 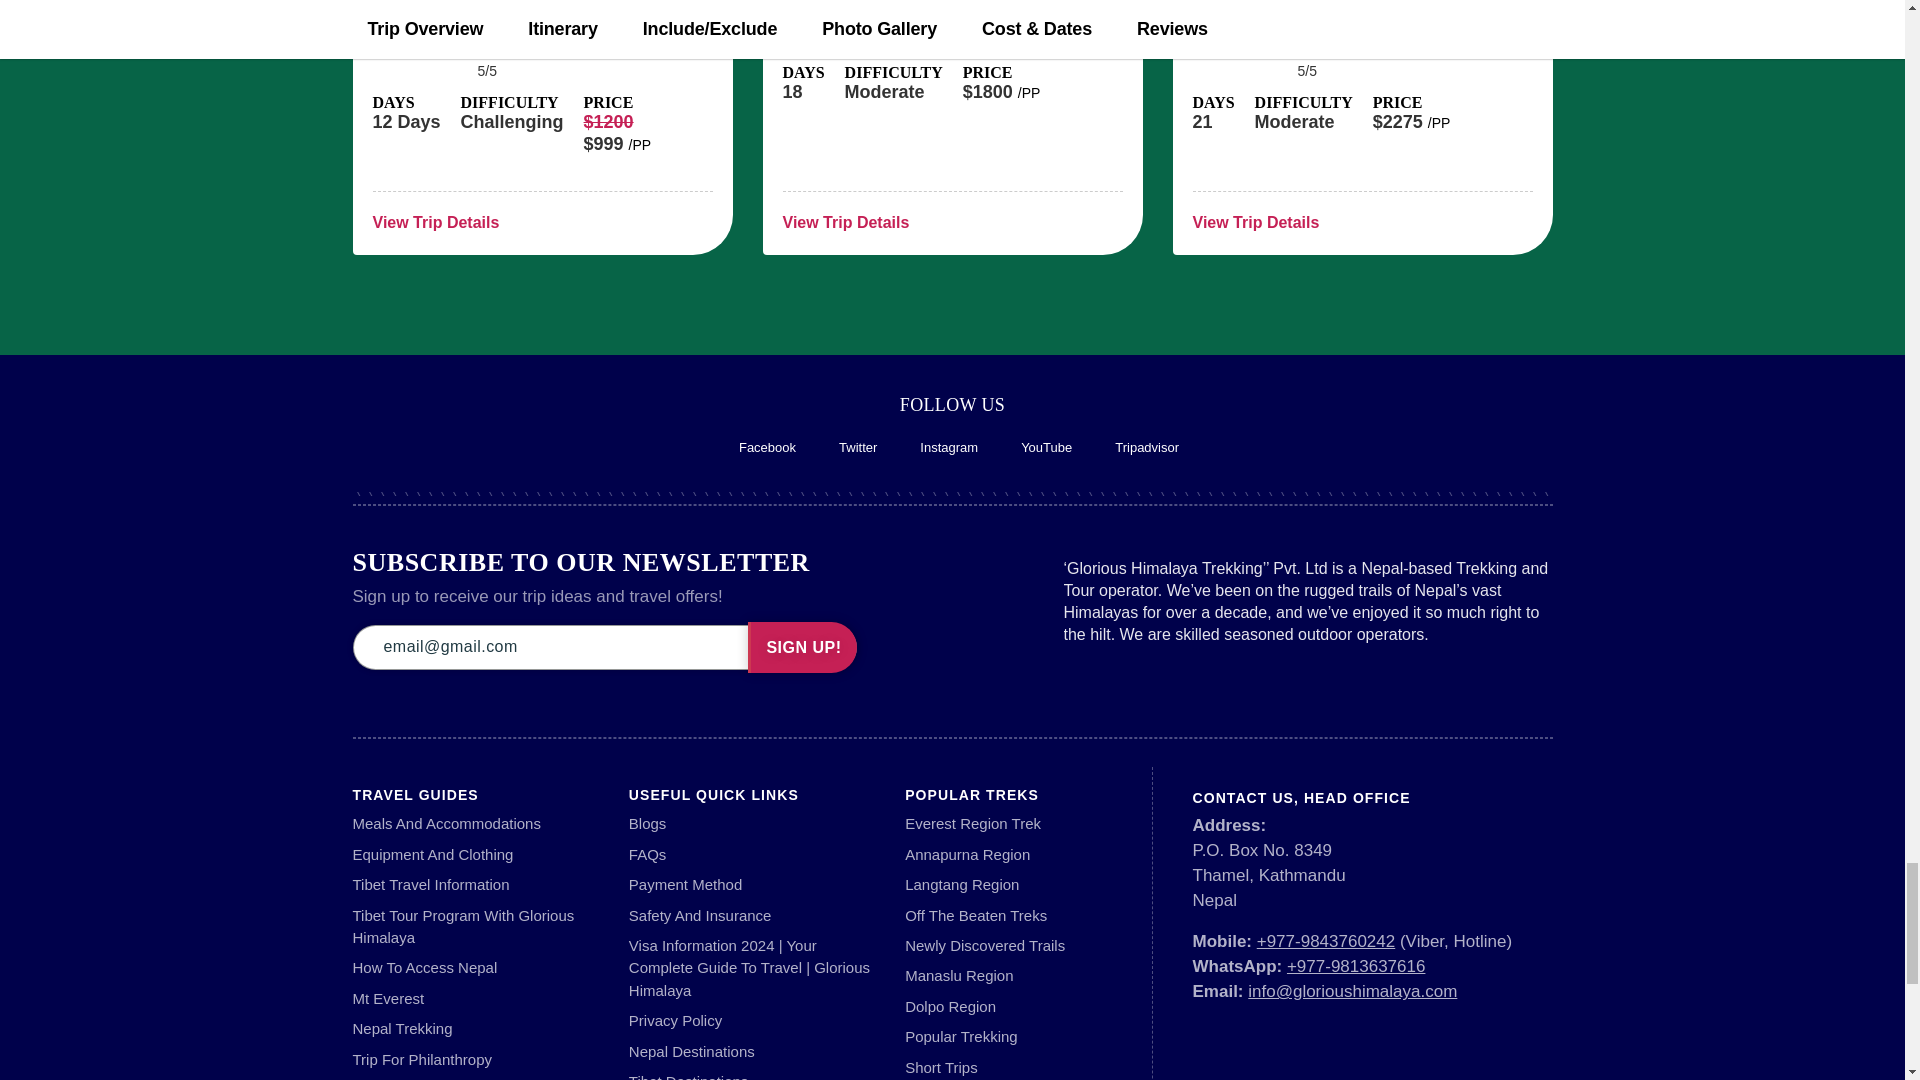 What do you see at coordinates (802, 648) in the screenshot?
I see `Sign Up!` at bounding box center [802, 648].